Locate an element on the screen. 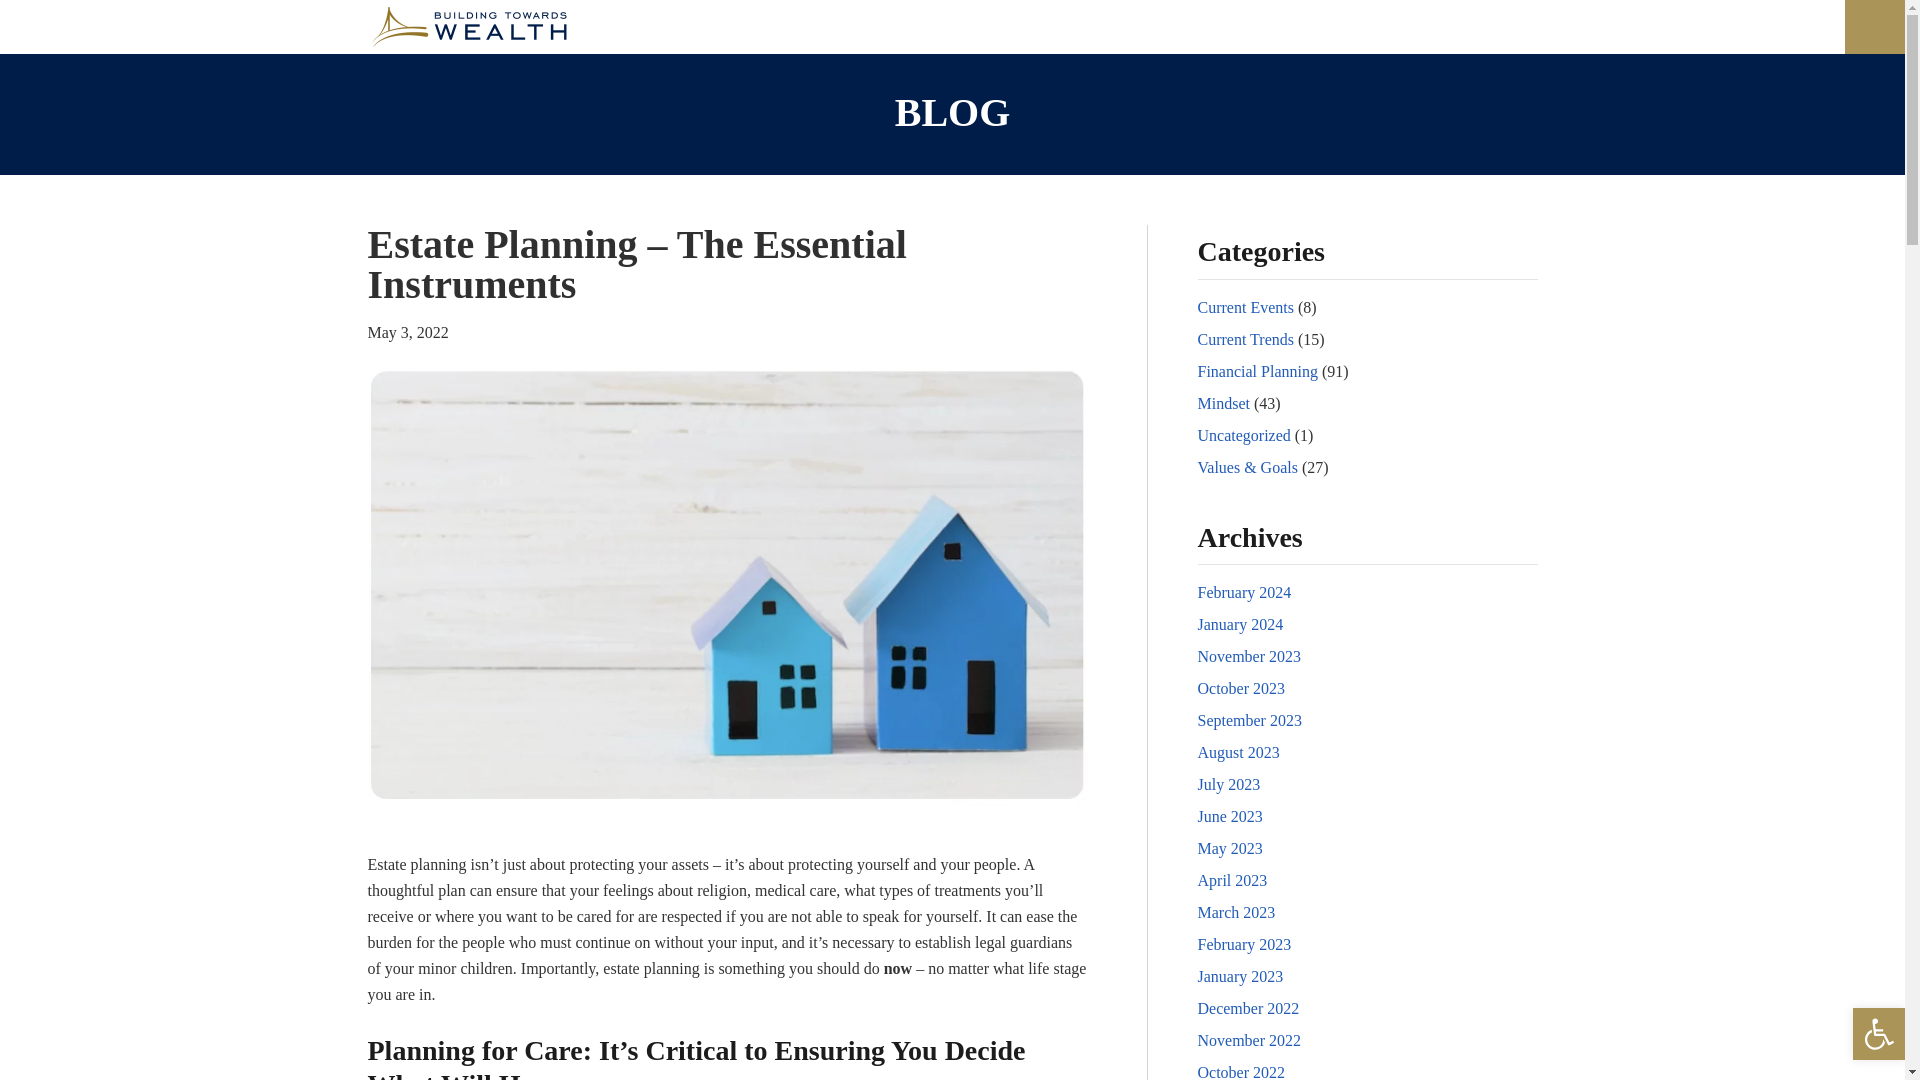 The height and width of the screenshot is (1080, 1920). Mindset is located at coordinates (1224, 403).